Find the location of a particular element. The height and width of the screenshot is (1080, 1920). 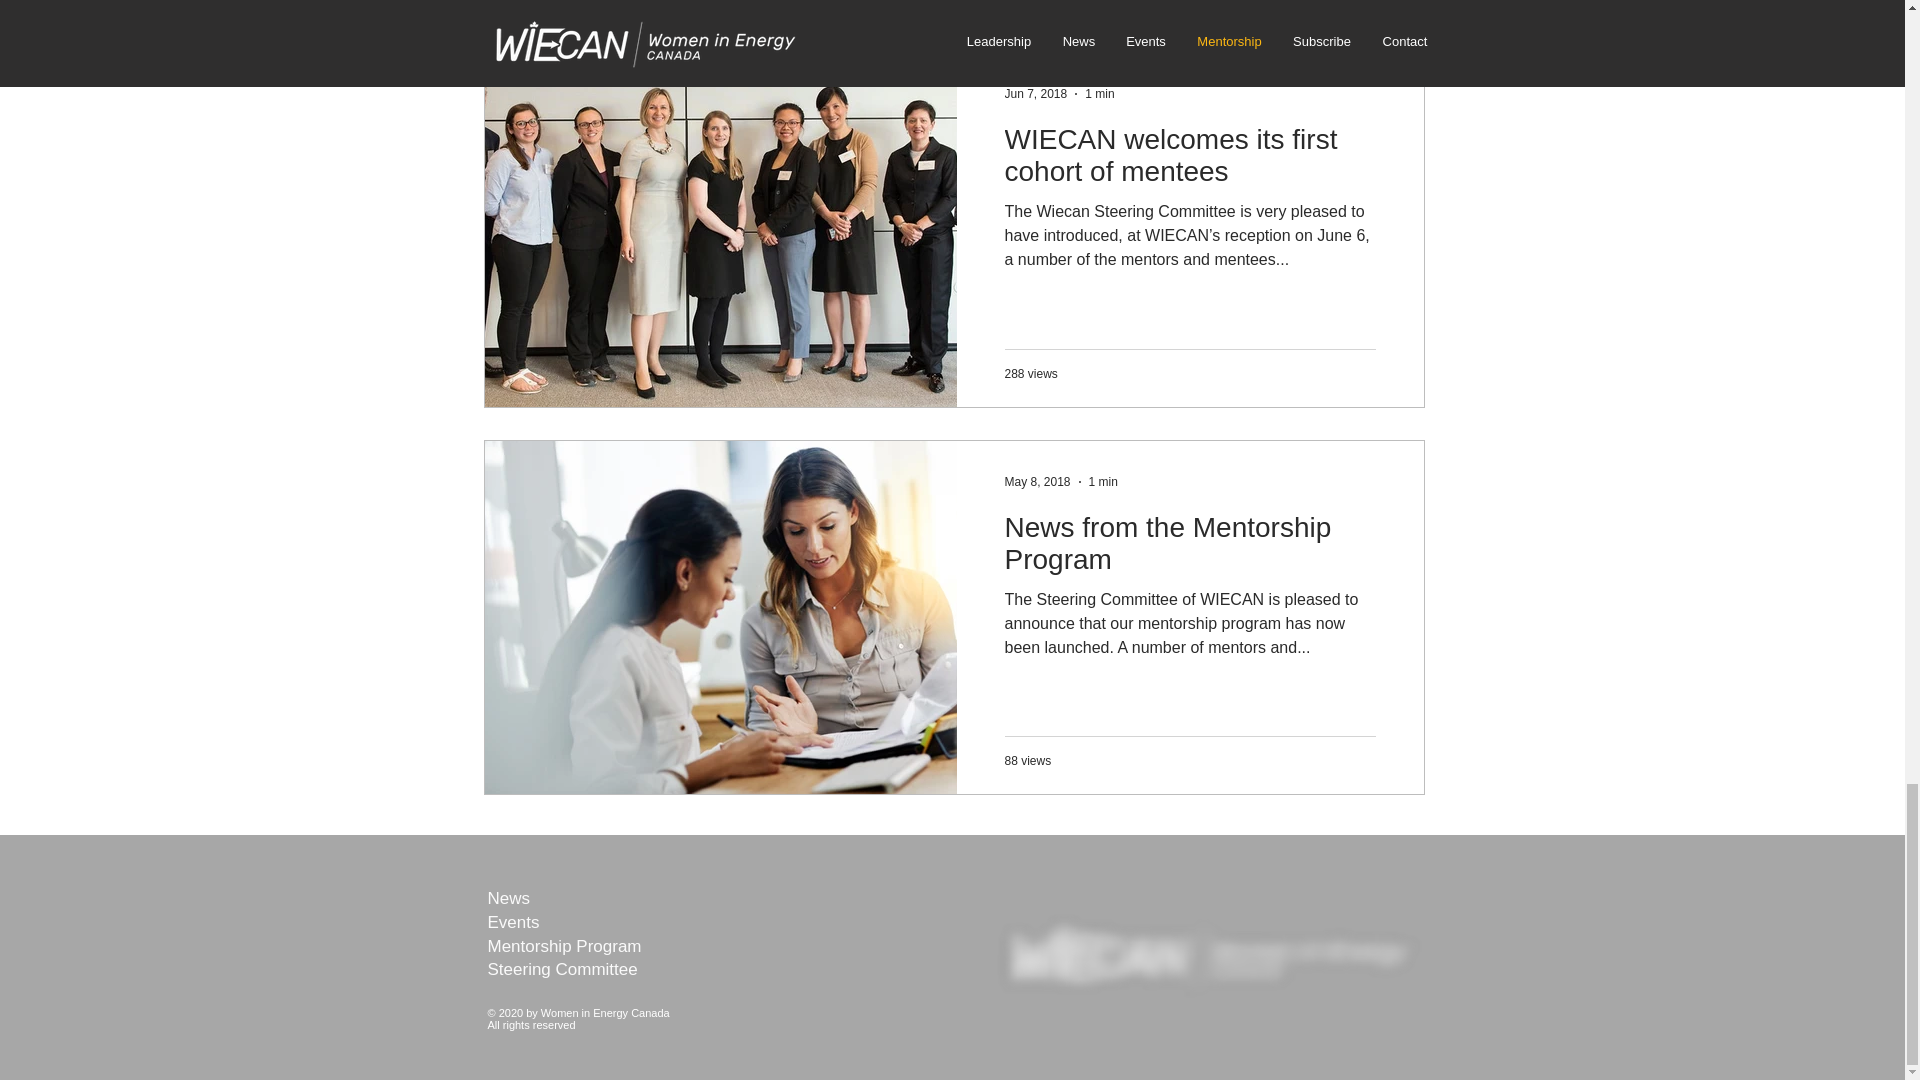

Mentorship Program is located at coordinates (564, 946).